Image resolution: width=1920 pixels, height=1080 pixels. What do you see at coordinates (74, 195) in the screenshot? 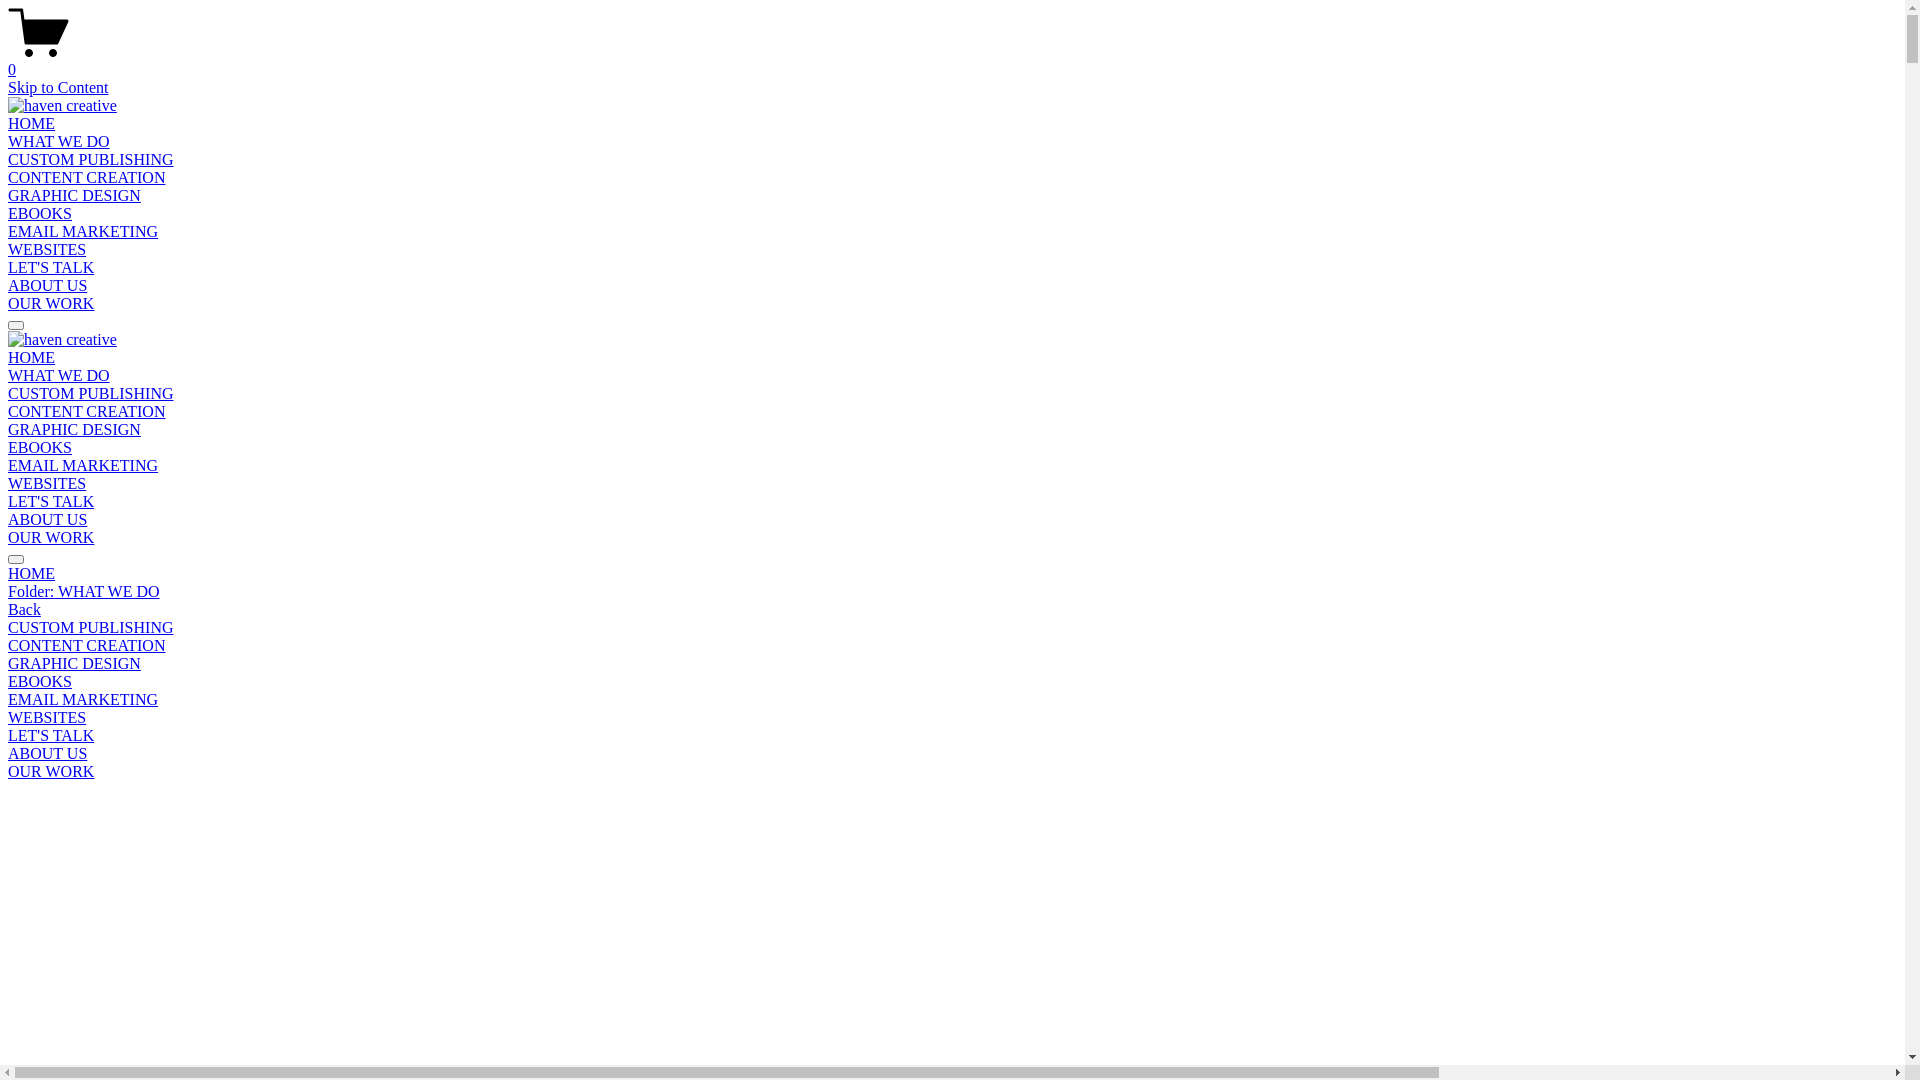
I see `GRAPHIC DESIGN` at bounding box center [74, 195].